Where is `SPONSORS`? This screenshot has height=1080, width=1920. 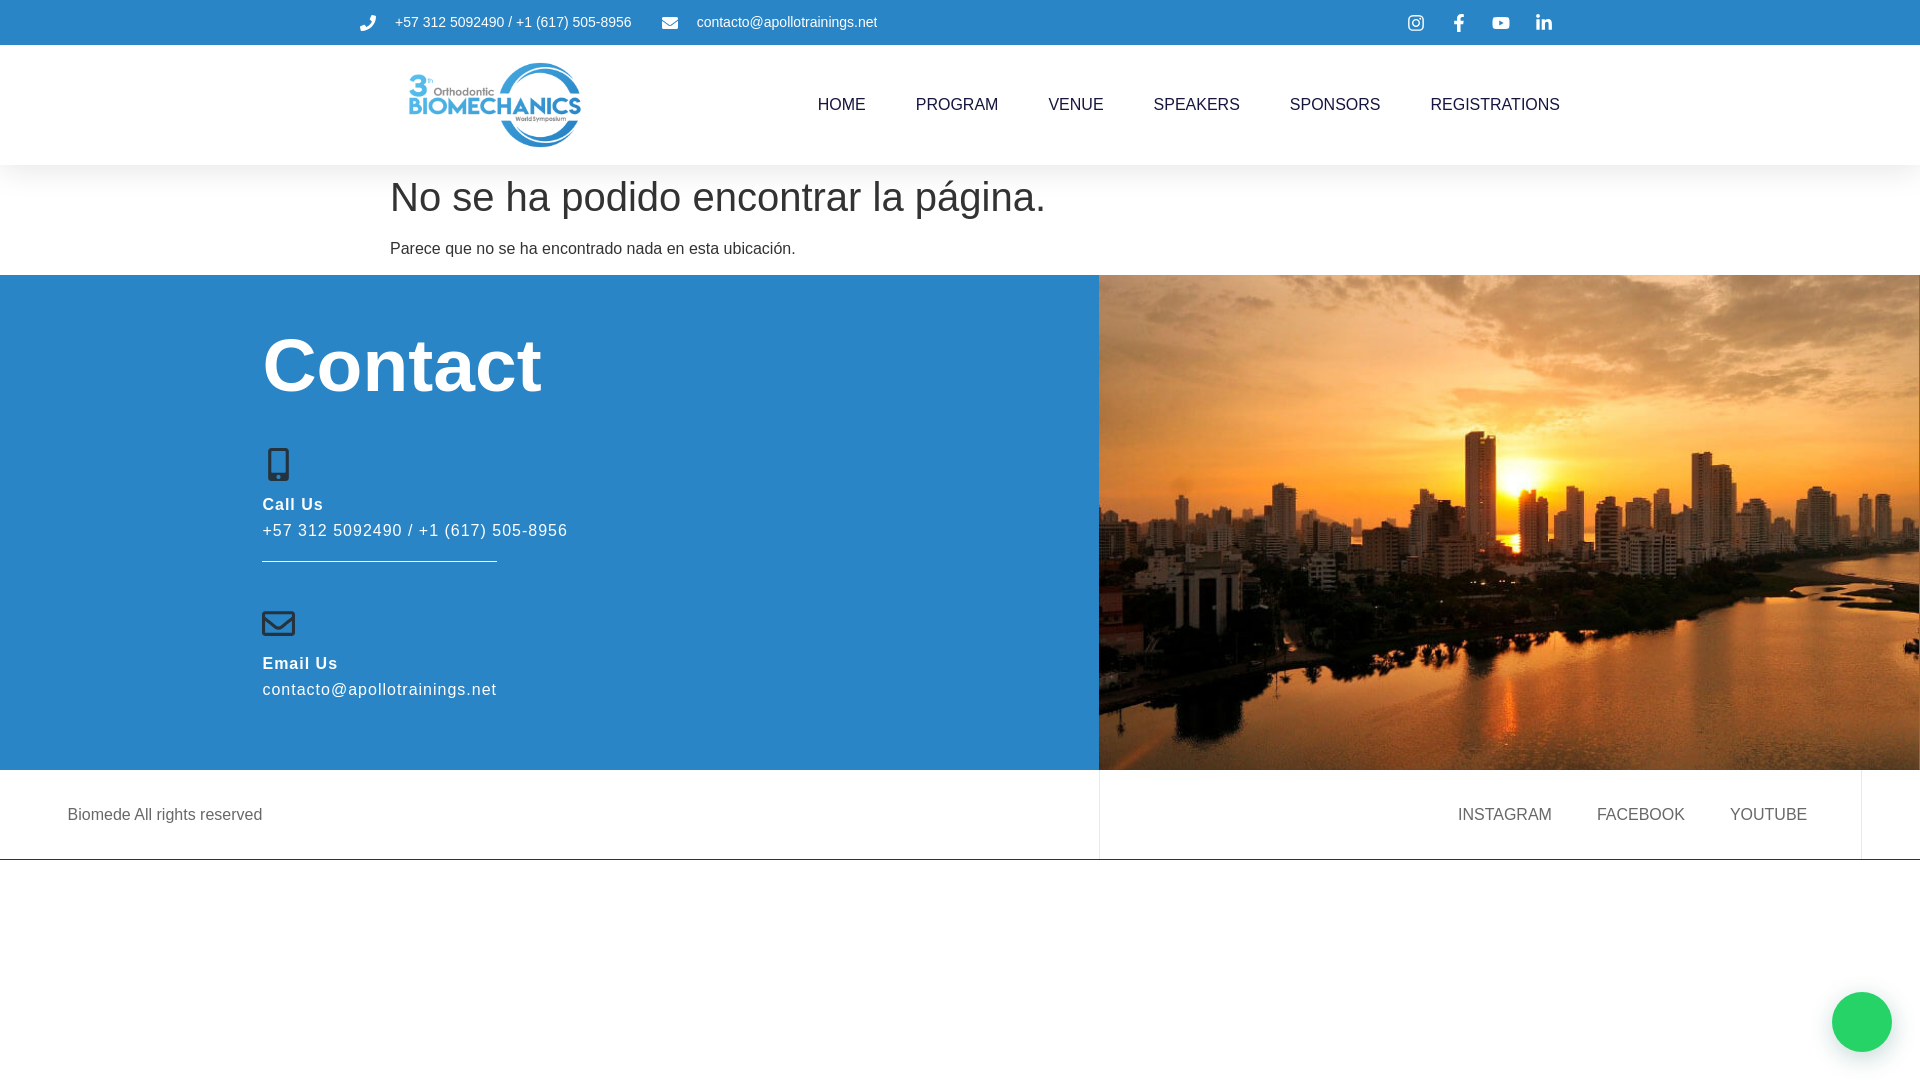 SPONSORS is located at coordinates (1335, 105).